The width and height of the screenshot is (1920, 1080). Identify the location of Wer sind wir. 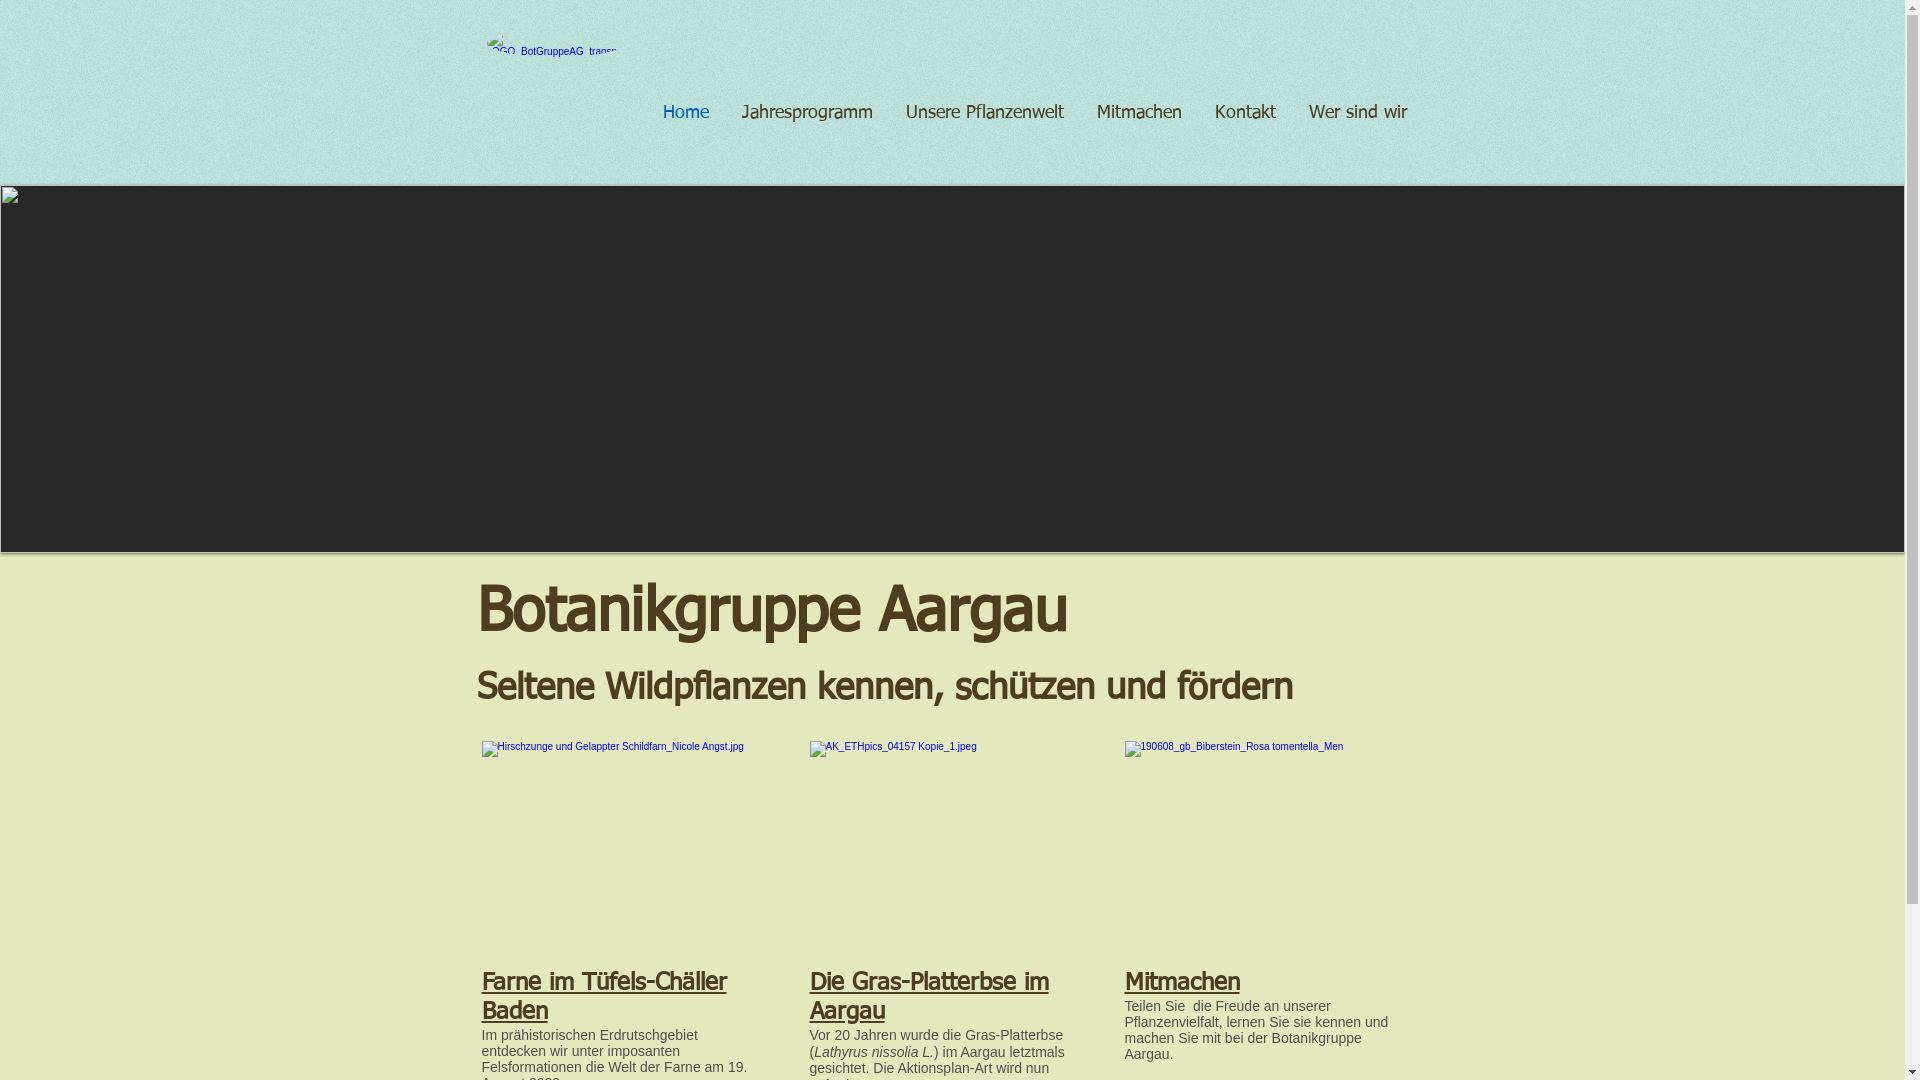
(1356, 114).